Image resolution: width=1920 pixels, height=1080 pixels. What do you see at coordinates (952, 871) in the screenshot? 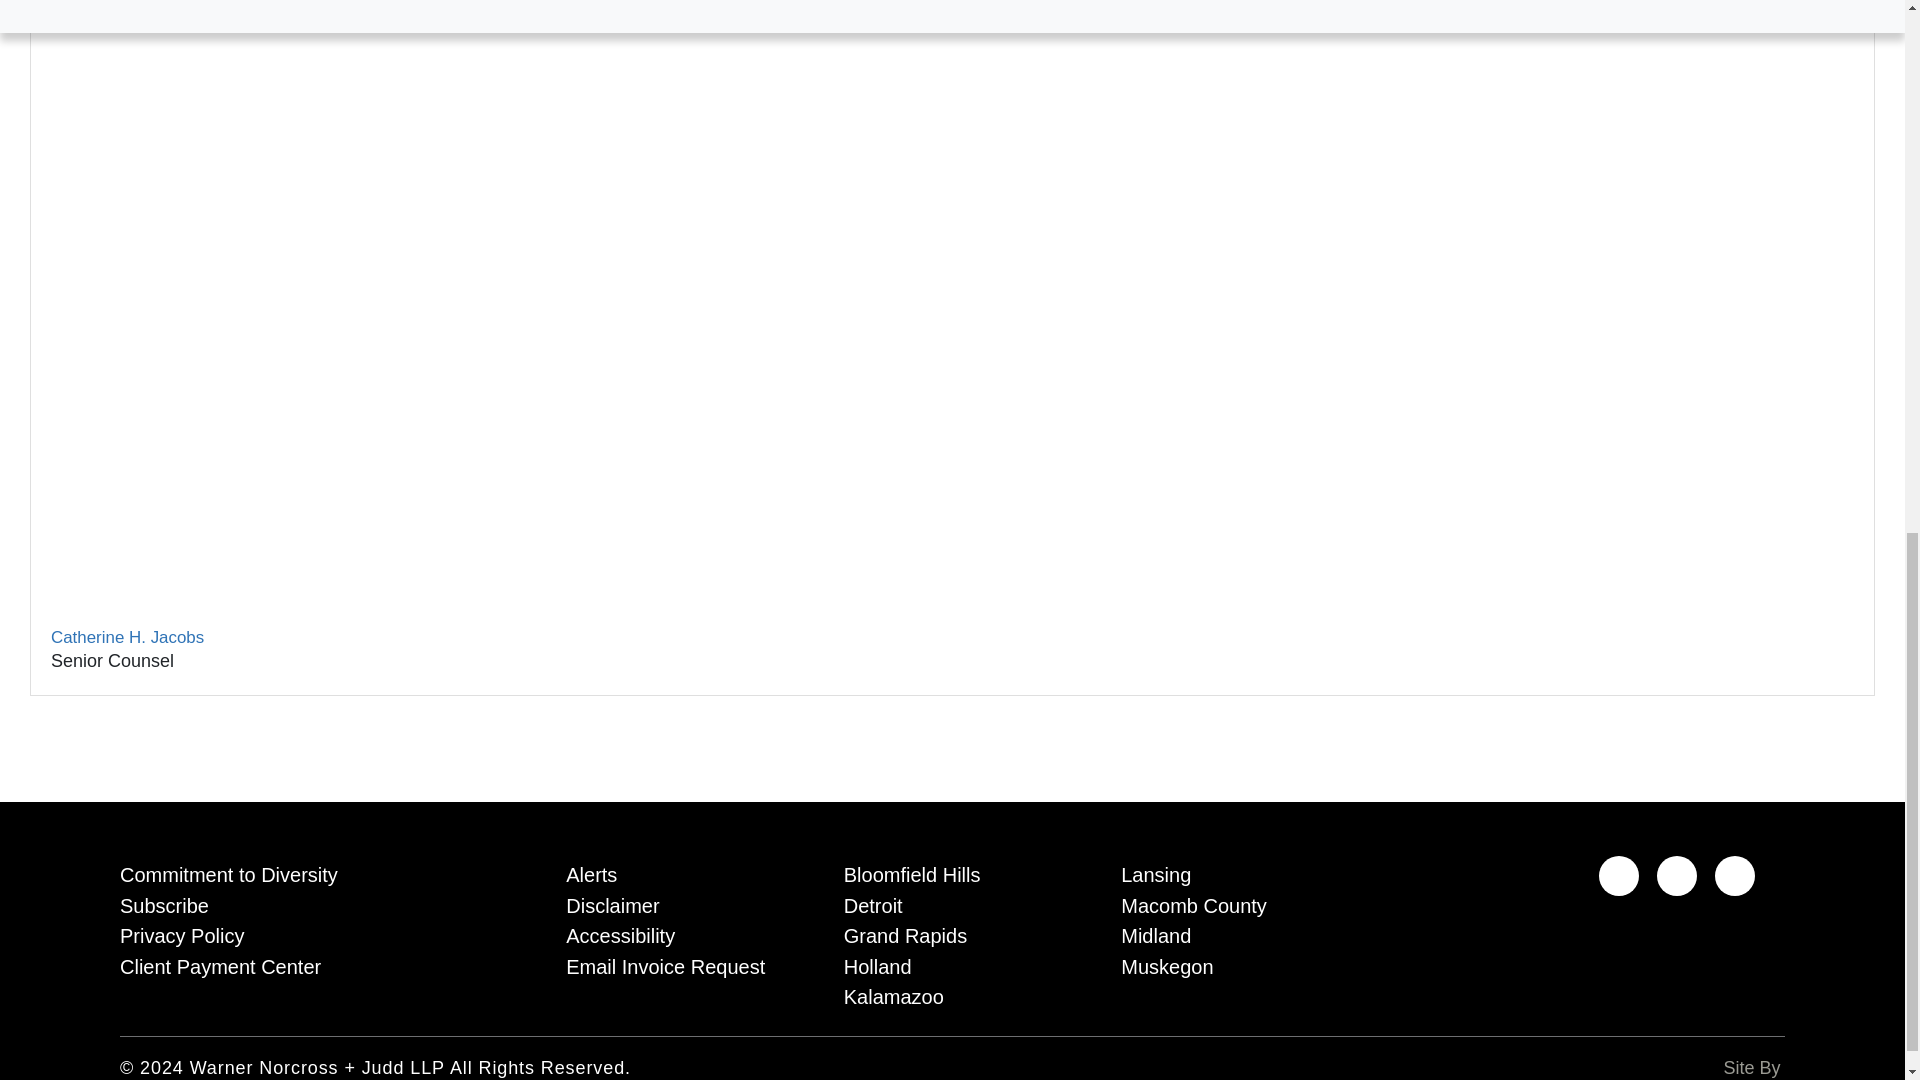
I see `Bloomfield Hills` at bounding box center [952, 871].